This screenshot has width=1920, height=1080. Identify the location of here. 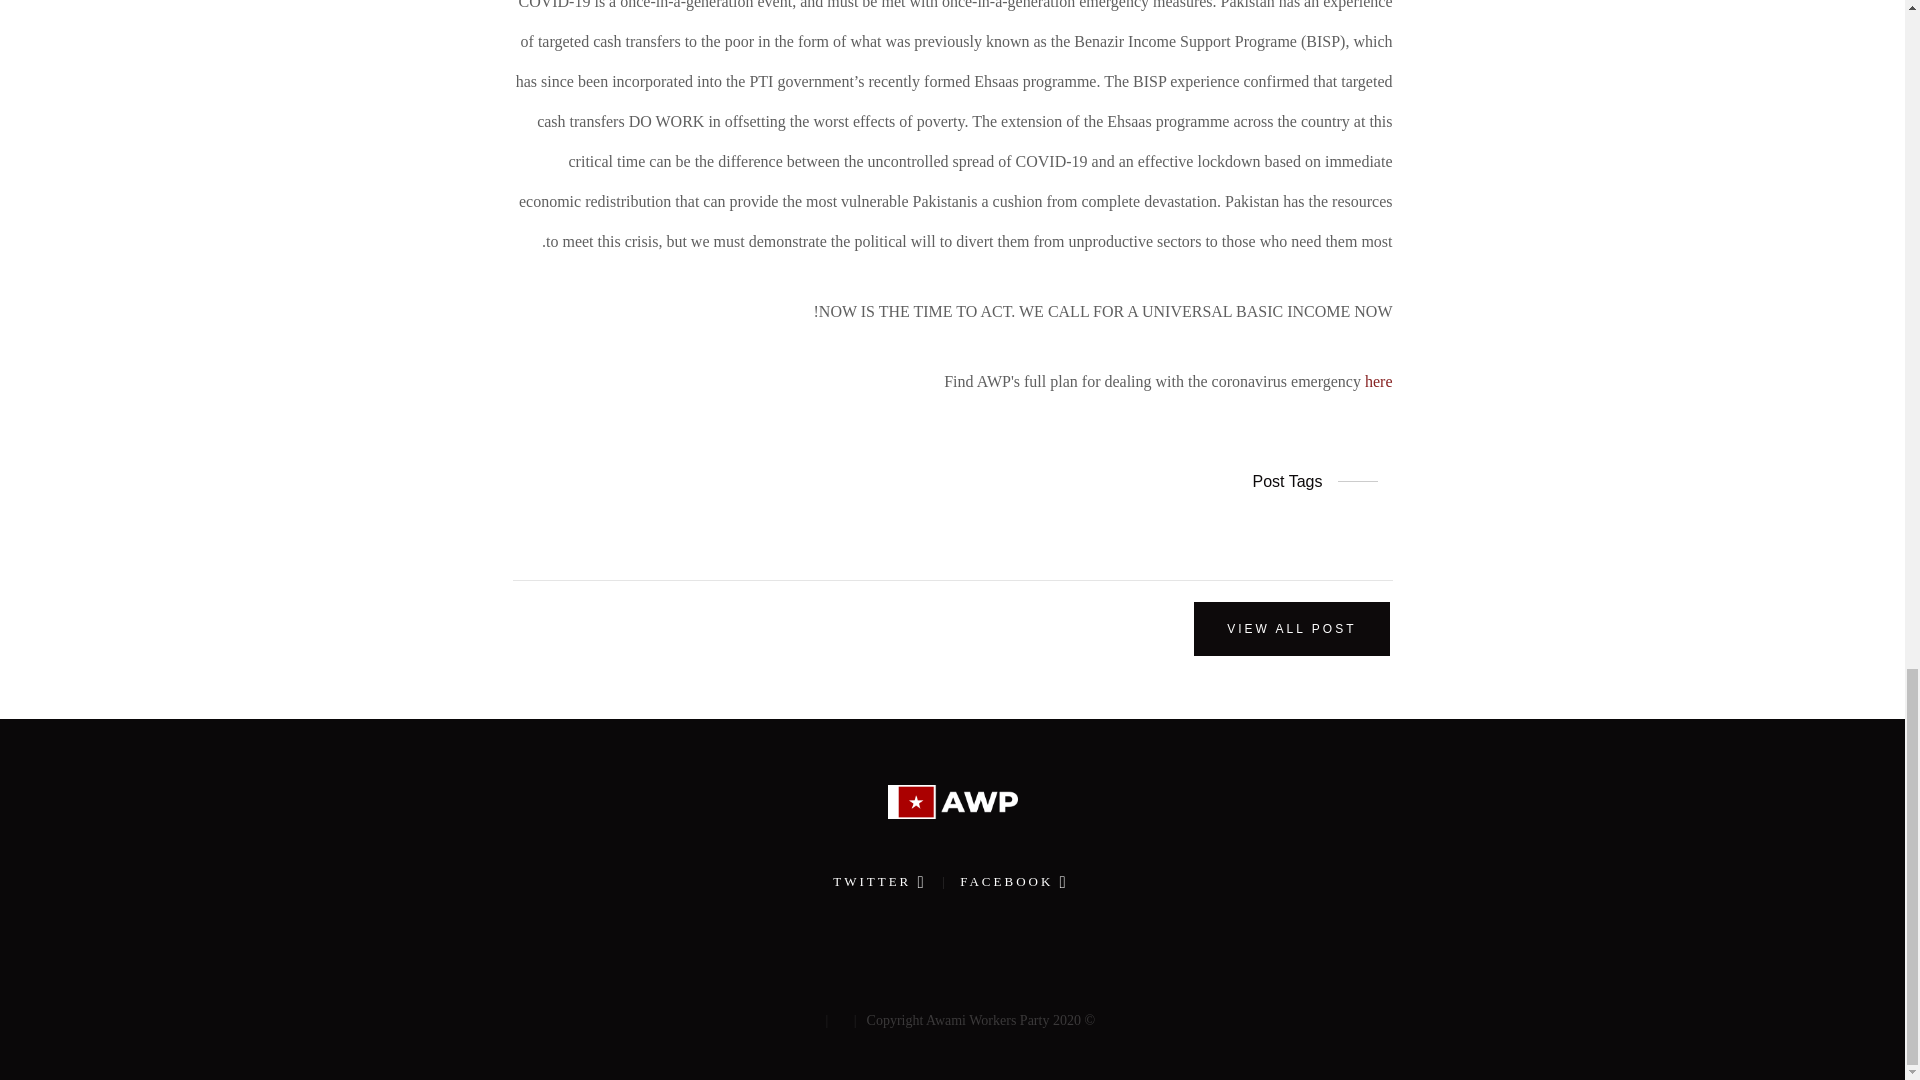
(1379, 380).